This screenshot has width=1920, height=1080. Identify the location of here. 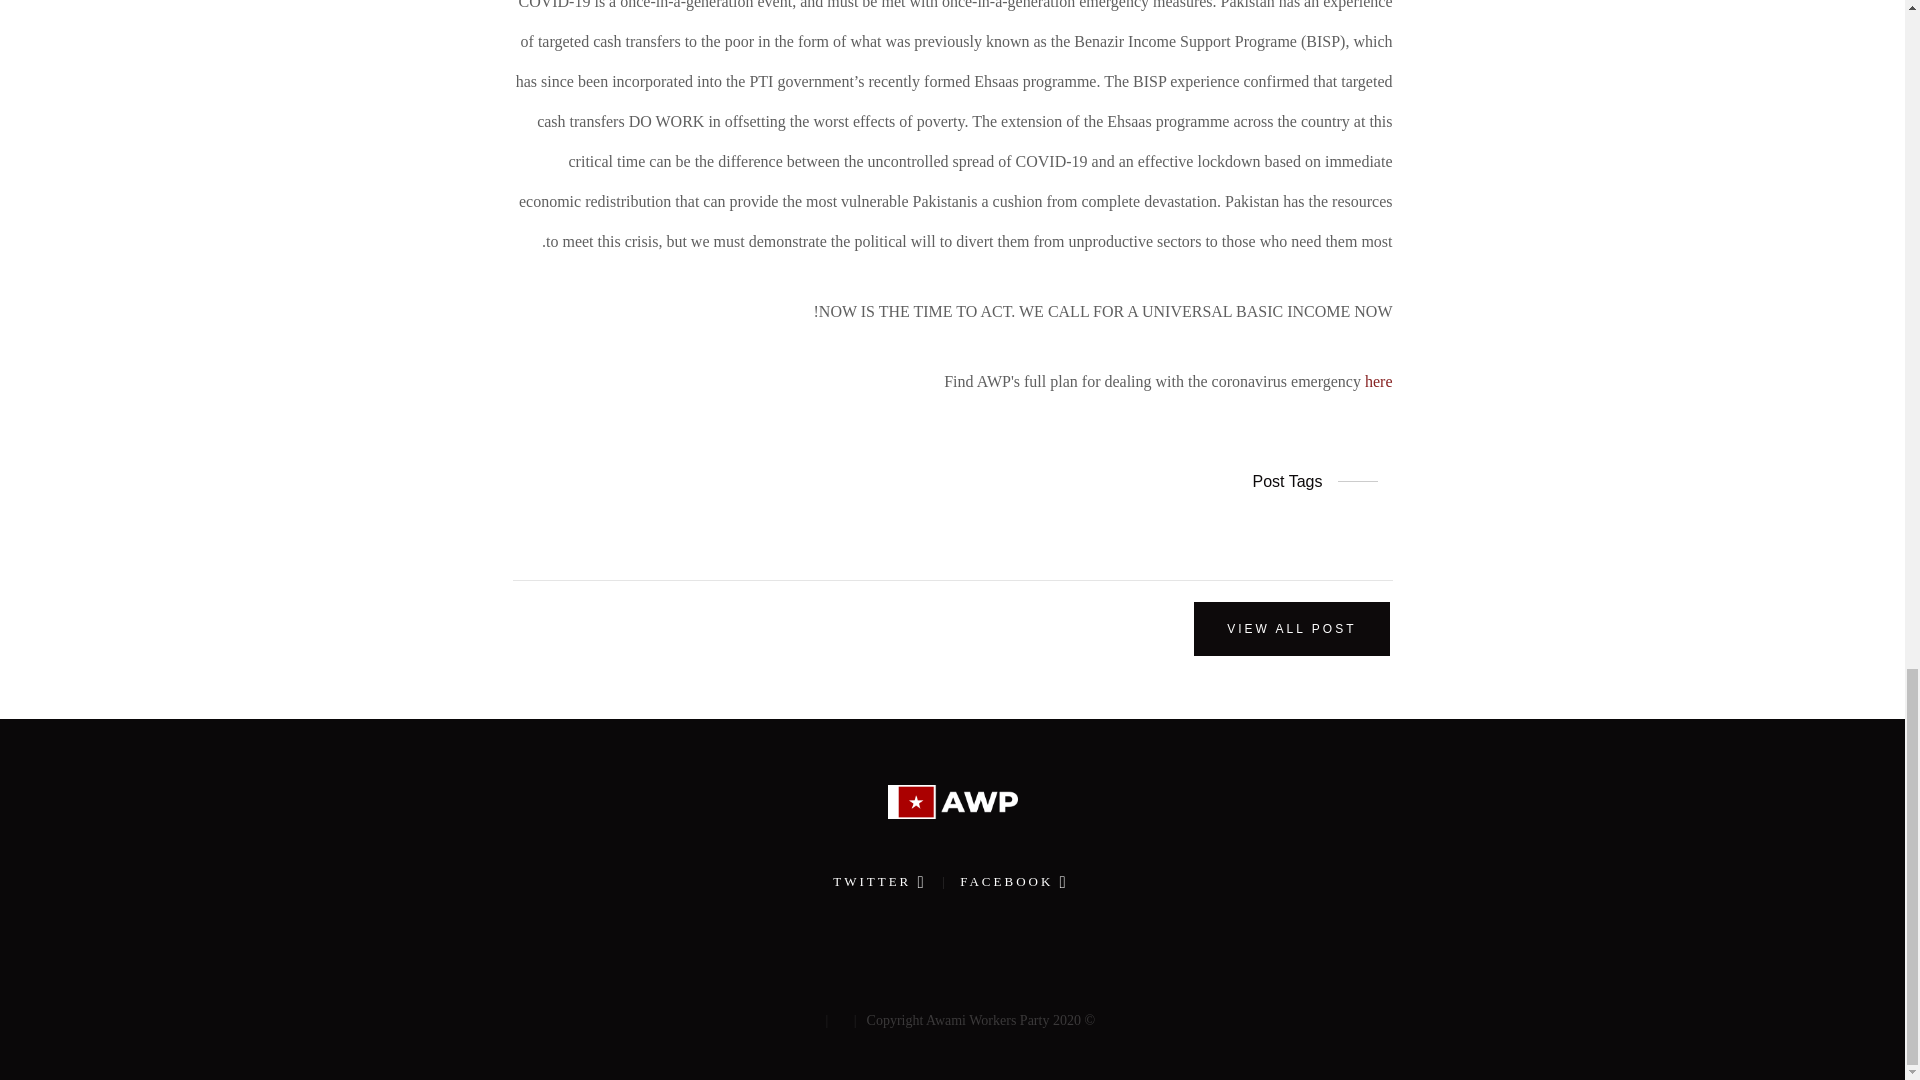
(1379, 380).